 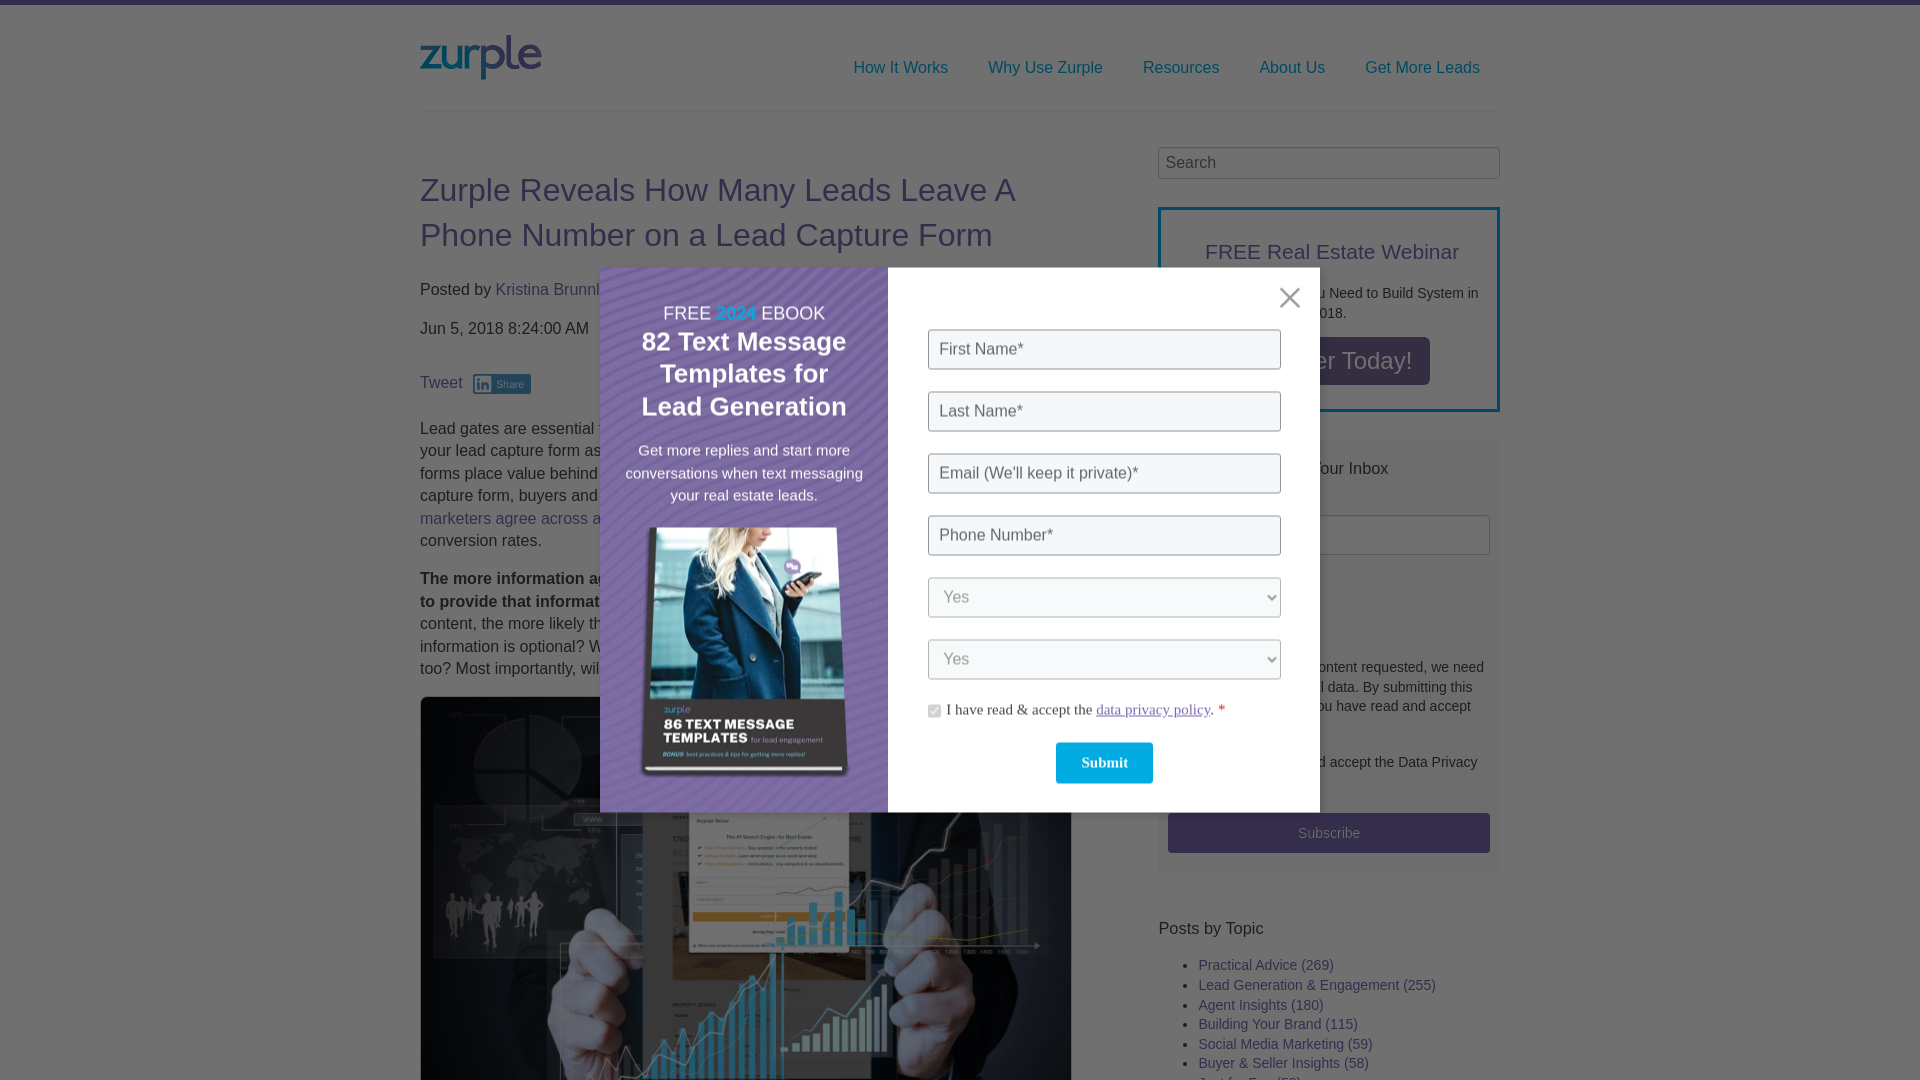 I want to click on Tweet, so click(x=441, y=382).